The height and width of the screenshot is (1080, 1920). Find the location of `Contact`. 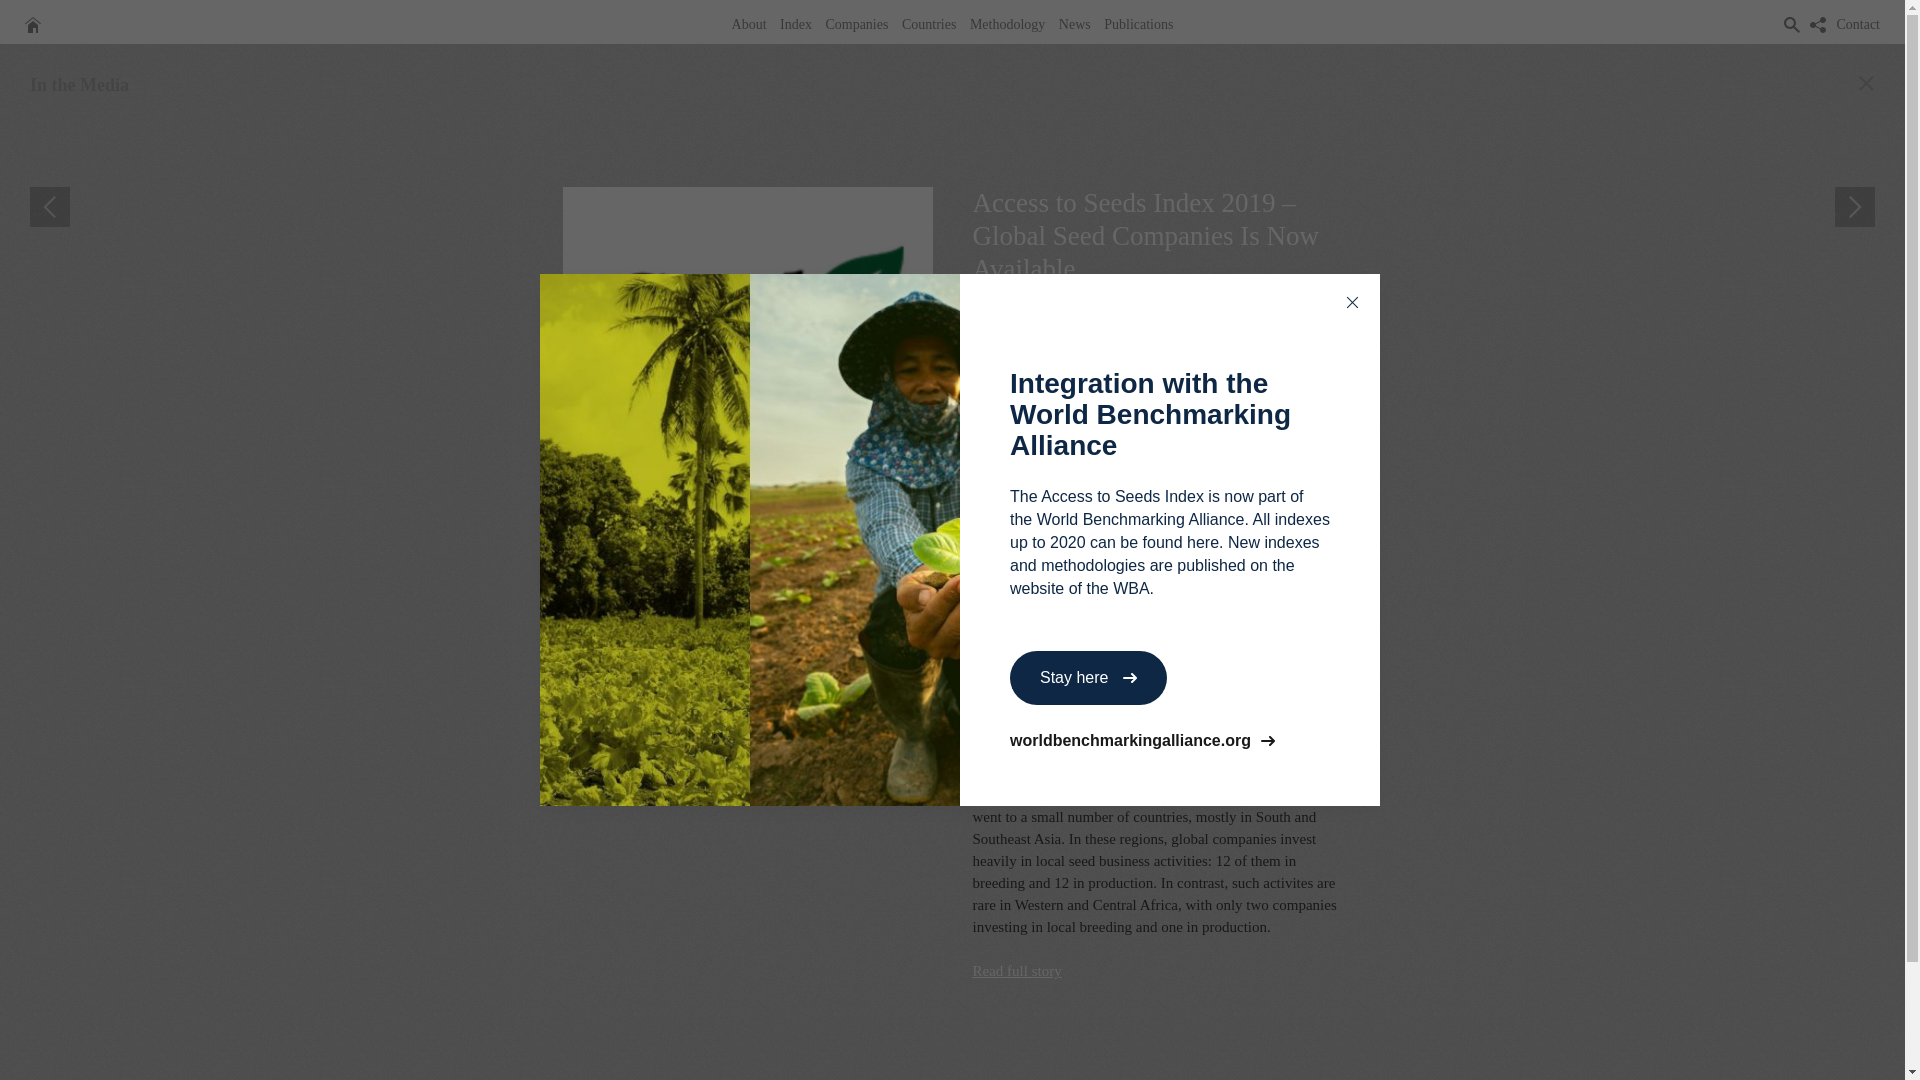

Contact is located at coordinates (1858, 24).